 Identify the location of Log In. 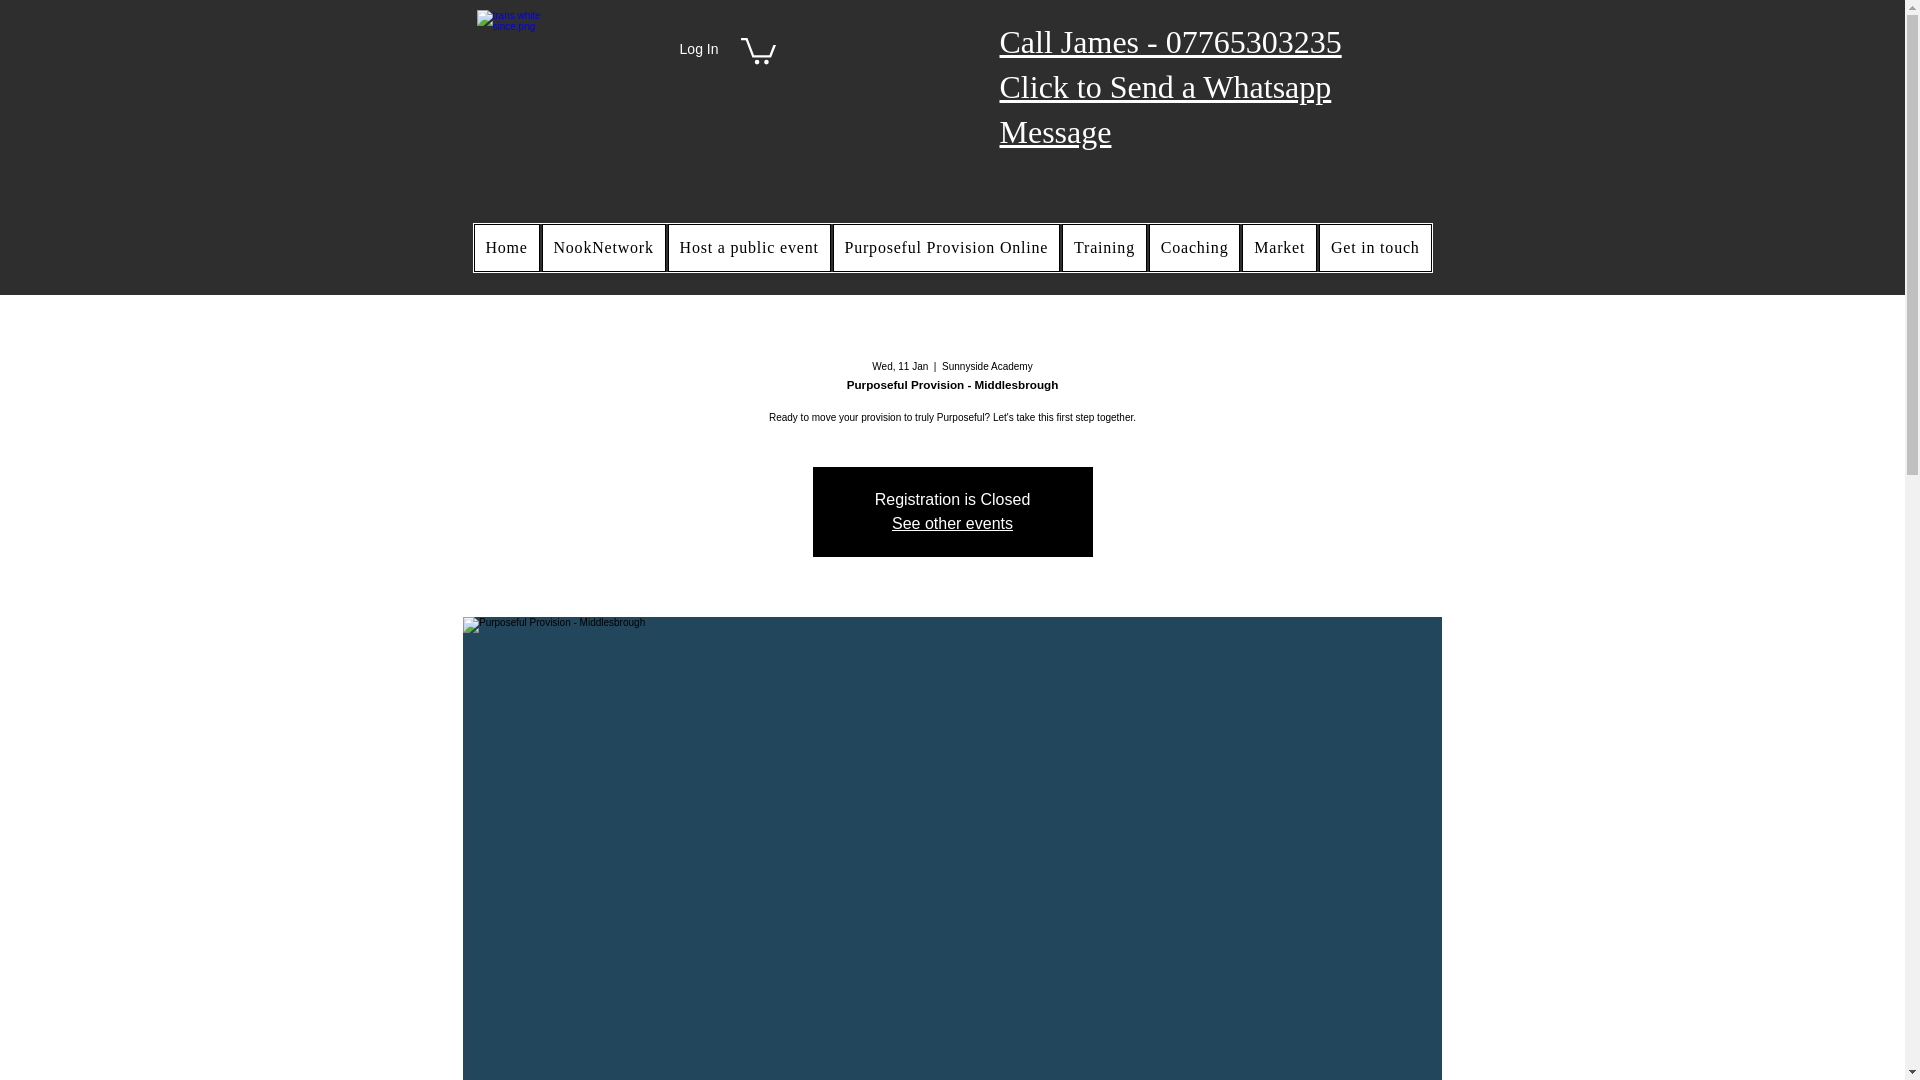
(700, 49).